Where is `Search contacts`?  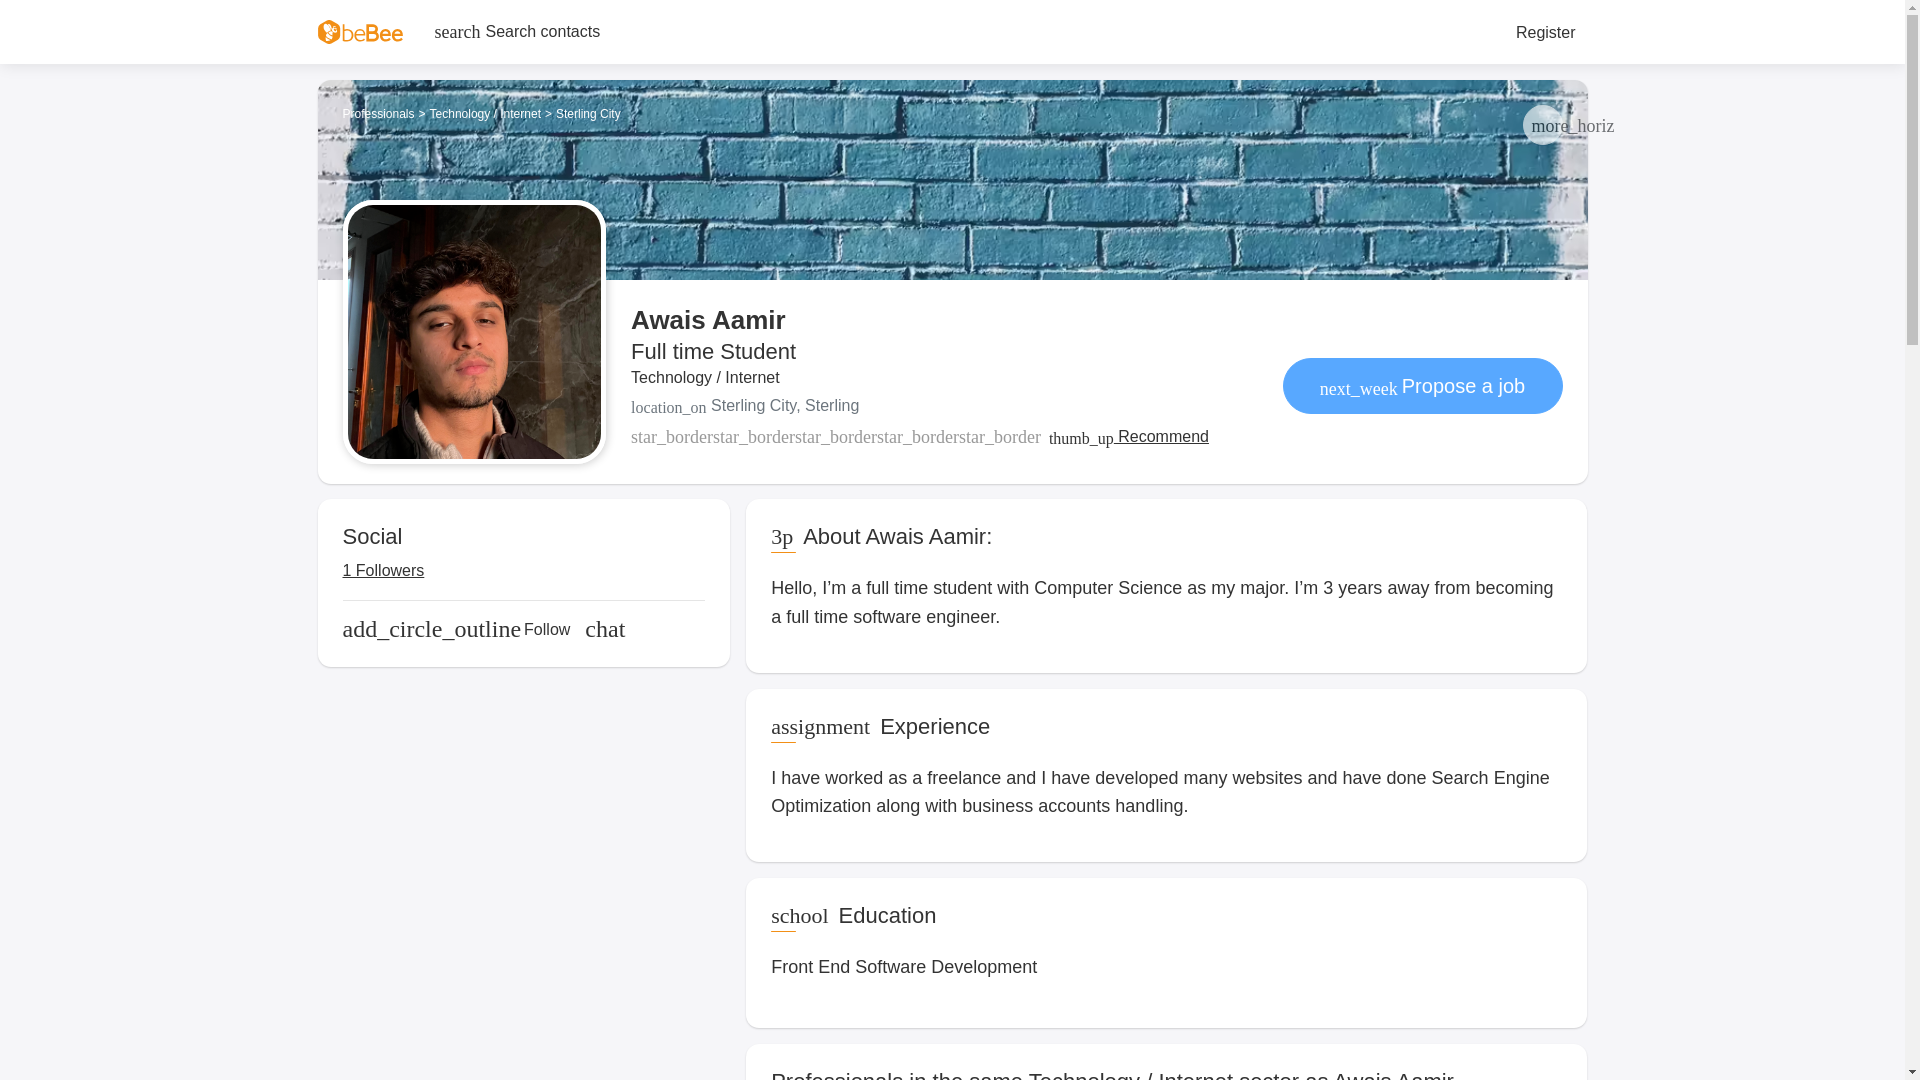
Search contacts is located at coordinates (517, 32).